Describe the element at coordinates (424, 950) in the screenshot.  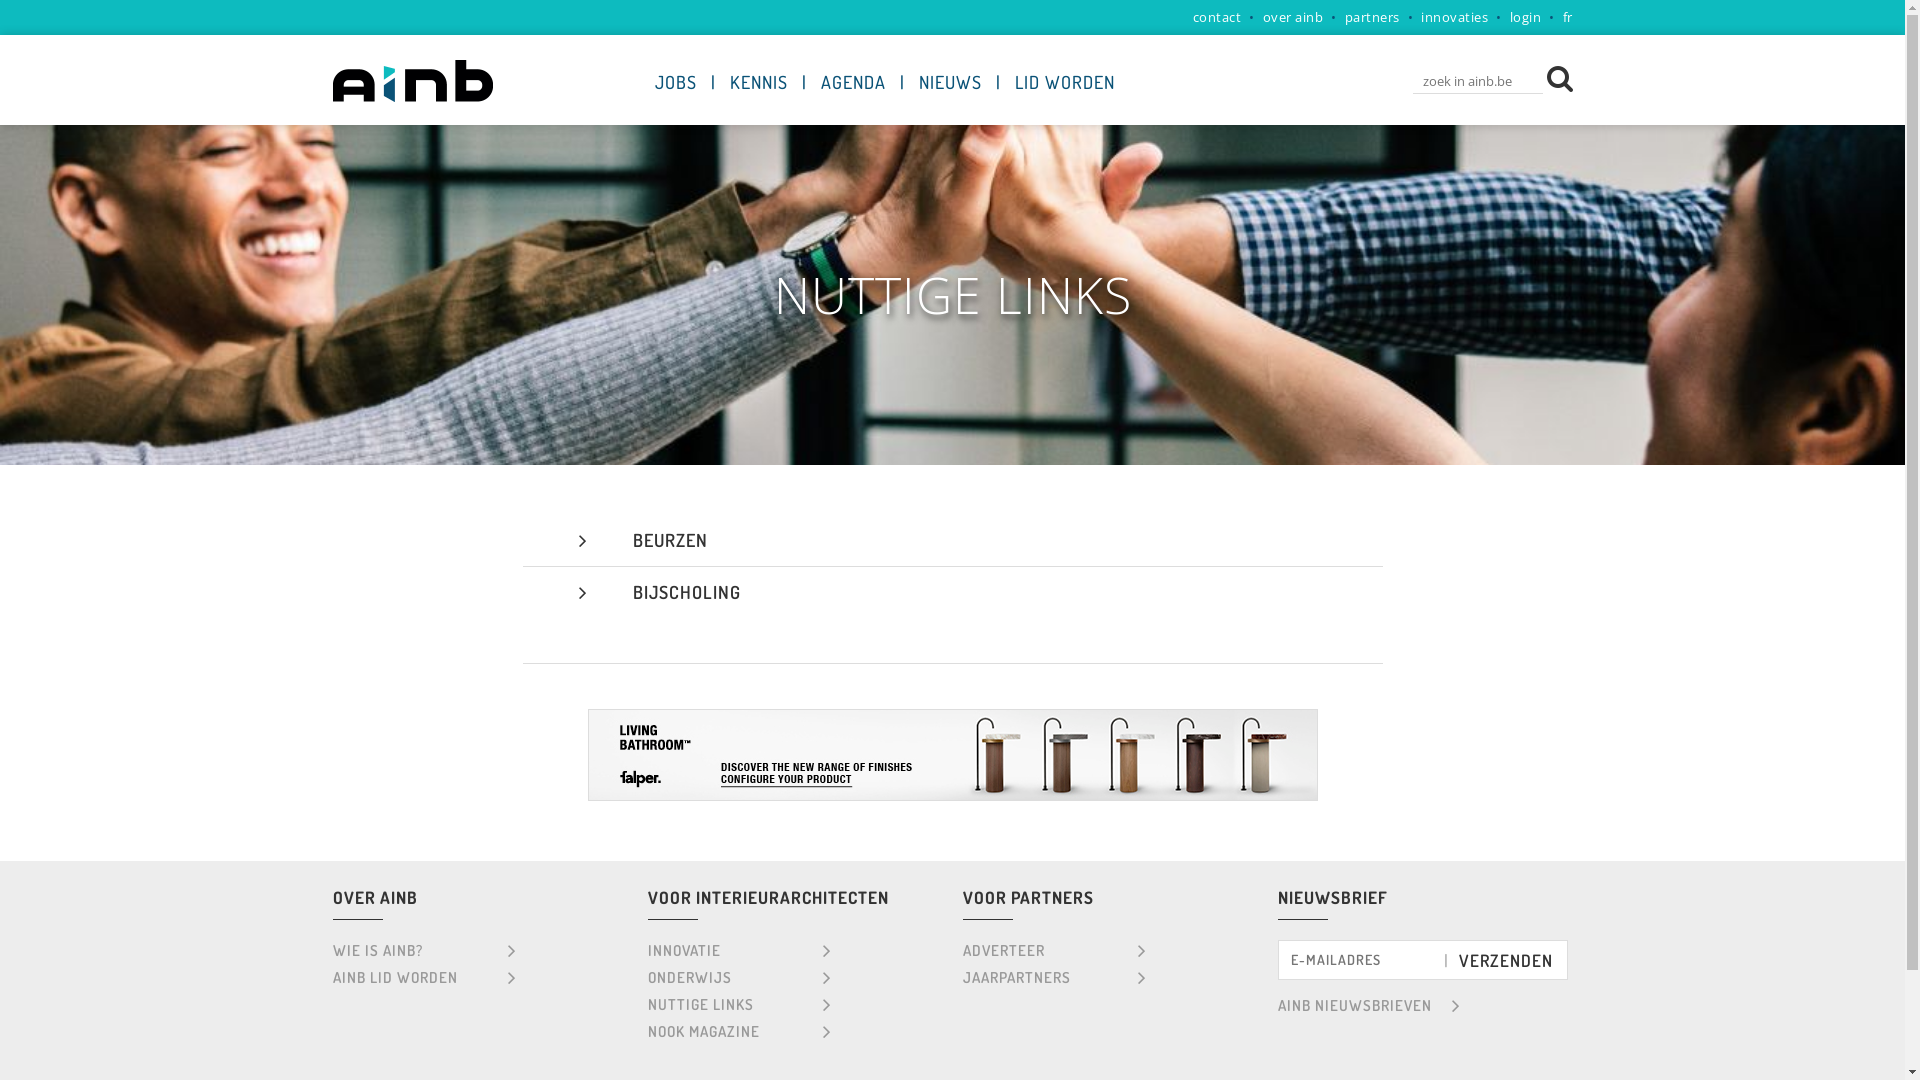
I see `WIE IS AINB?` at that location.